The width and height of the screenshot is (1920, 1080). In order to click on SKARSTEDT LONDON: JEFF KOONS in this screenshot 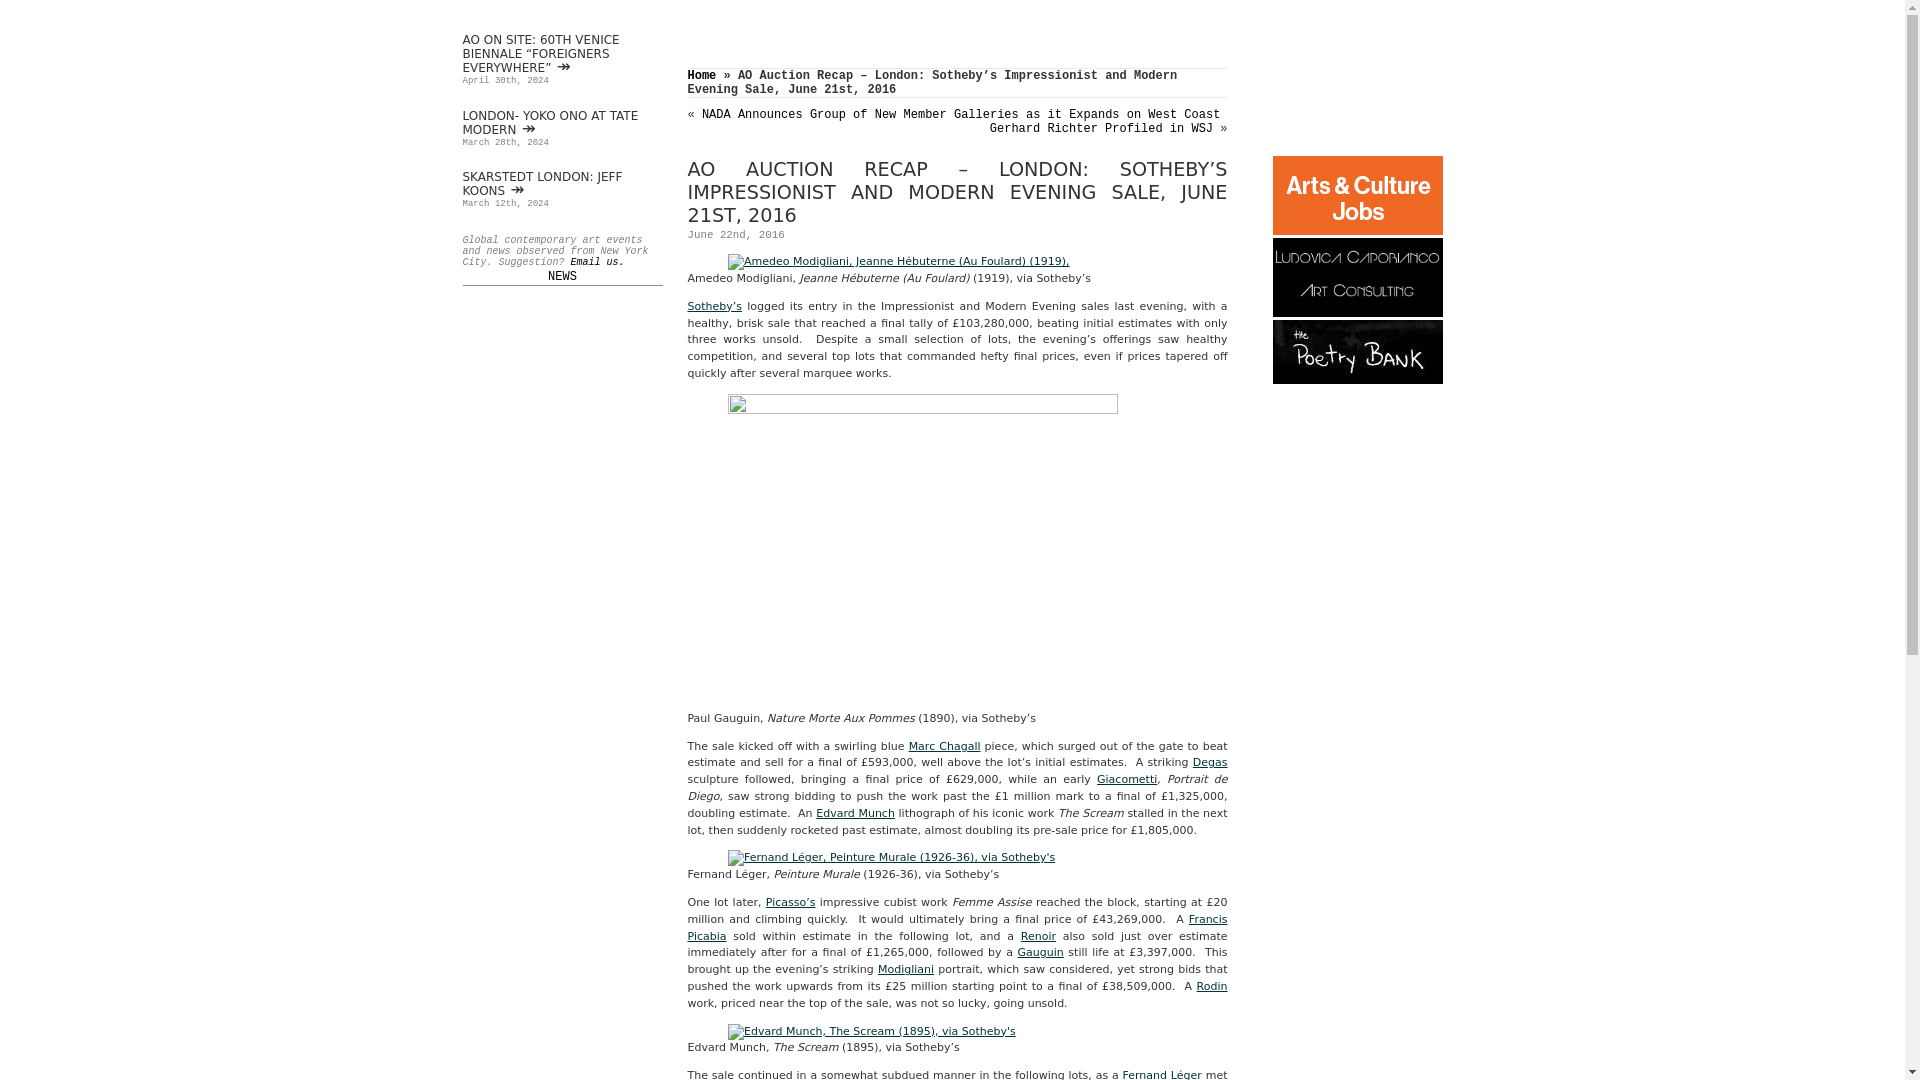, I will do `click(542, 183)`.